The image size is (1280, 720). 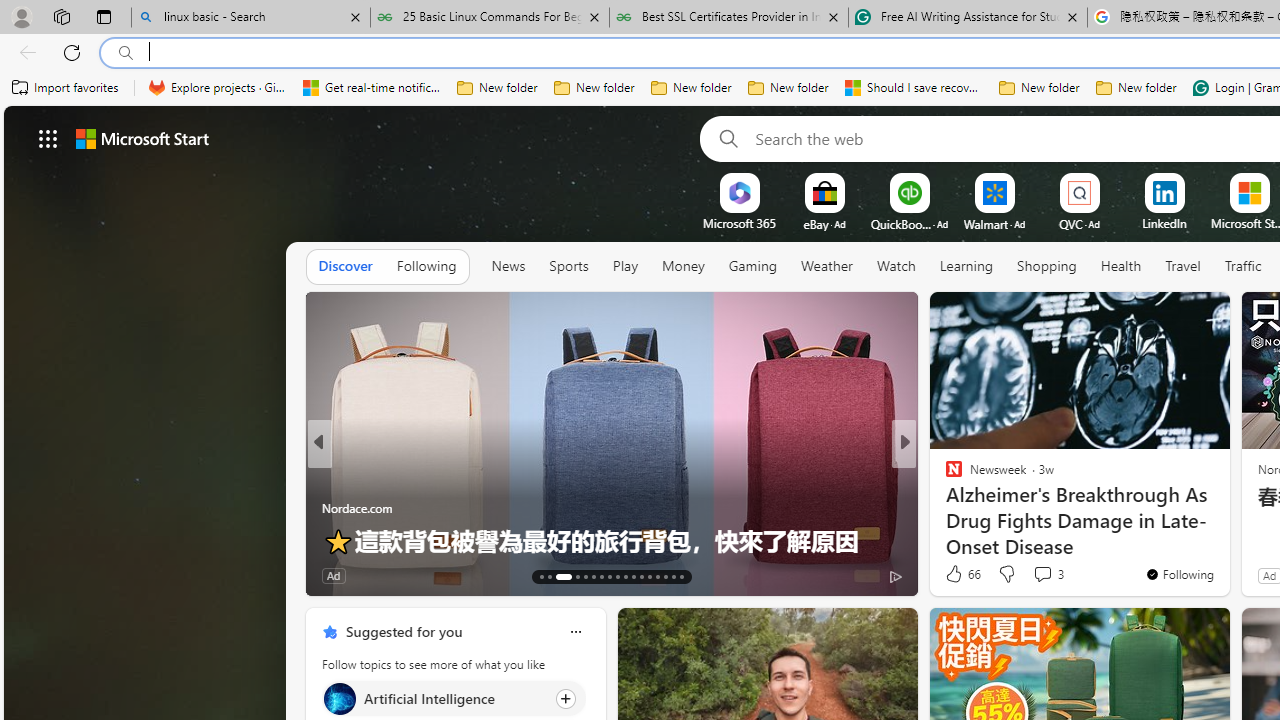 What do you see at coordinates (625, 267) in the screenshot?
I see `Play` at bounding box center [625, 267].